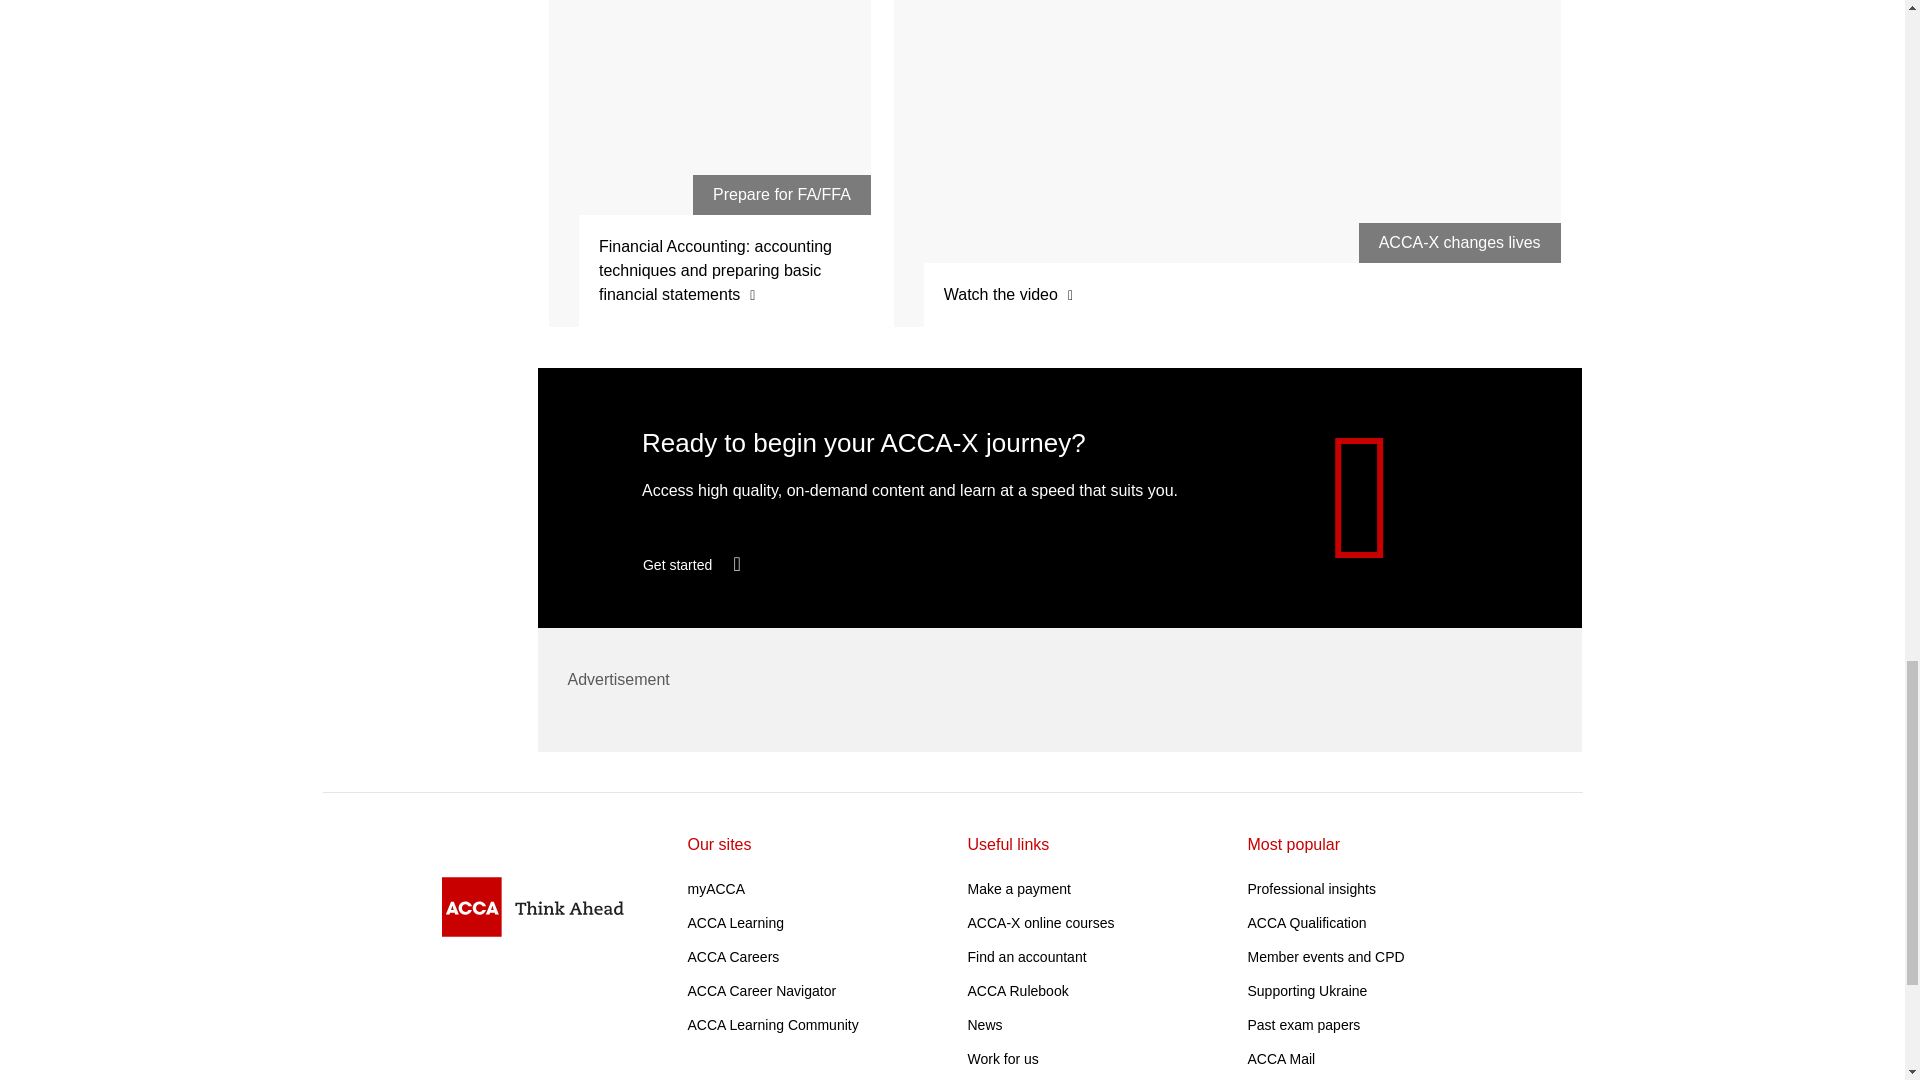 This screenshot has width=1920, height=1080. What do you see at coordinates (736, 922) in the screenshot?
I see `ACCA Learning` at bounding box center [736, 922].